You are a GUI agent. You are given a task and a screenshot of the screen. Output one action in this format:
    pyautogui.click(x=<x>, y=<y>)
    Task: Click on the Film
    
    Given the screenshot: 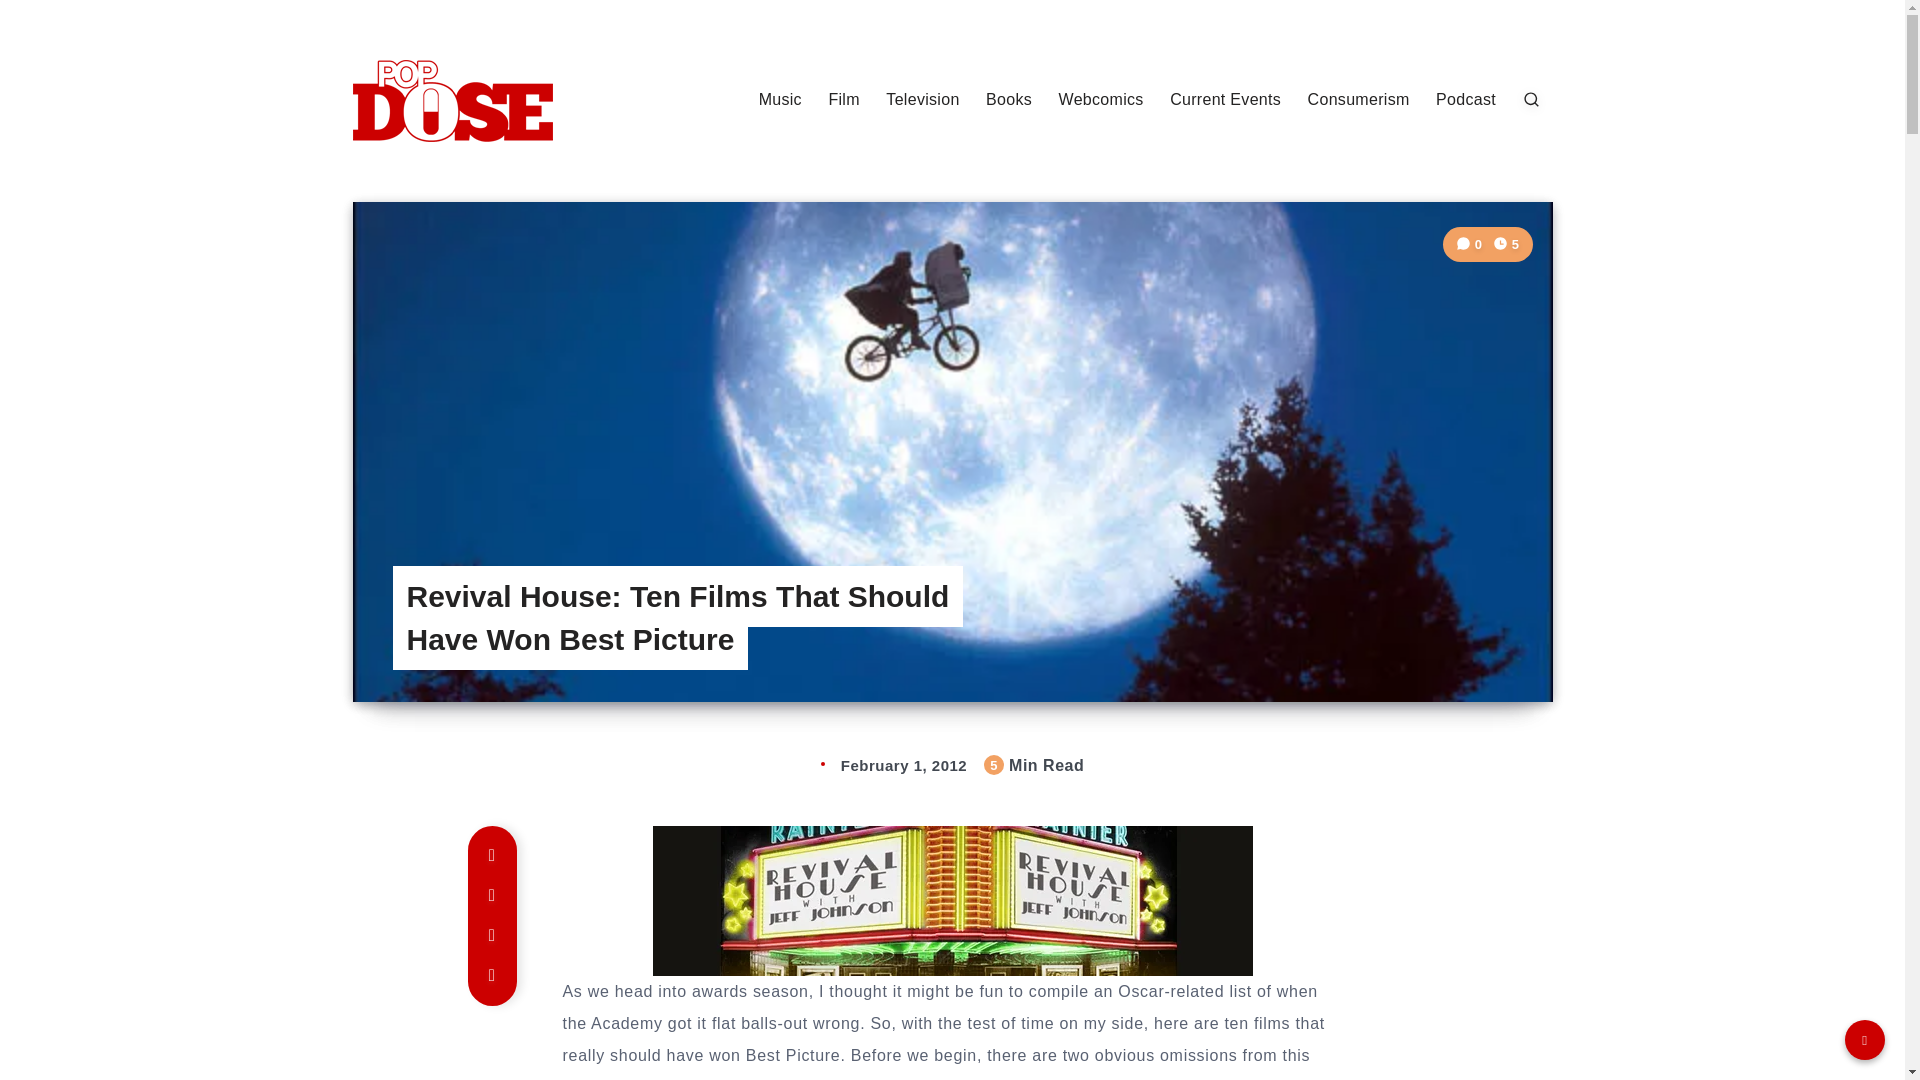 What is the action you would take?
    pyautogui.click(x=842, y=100)
    